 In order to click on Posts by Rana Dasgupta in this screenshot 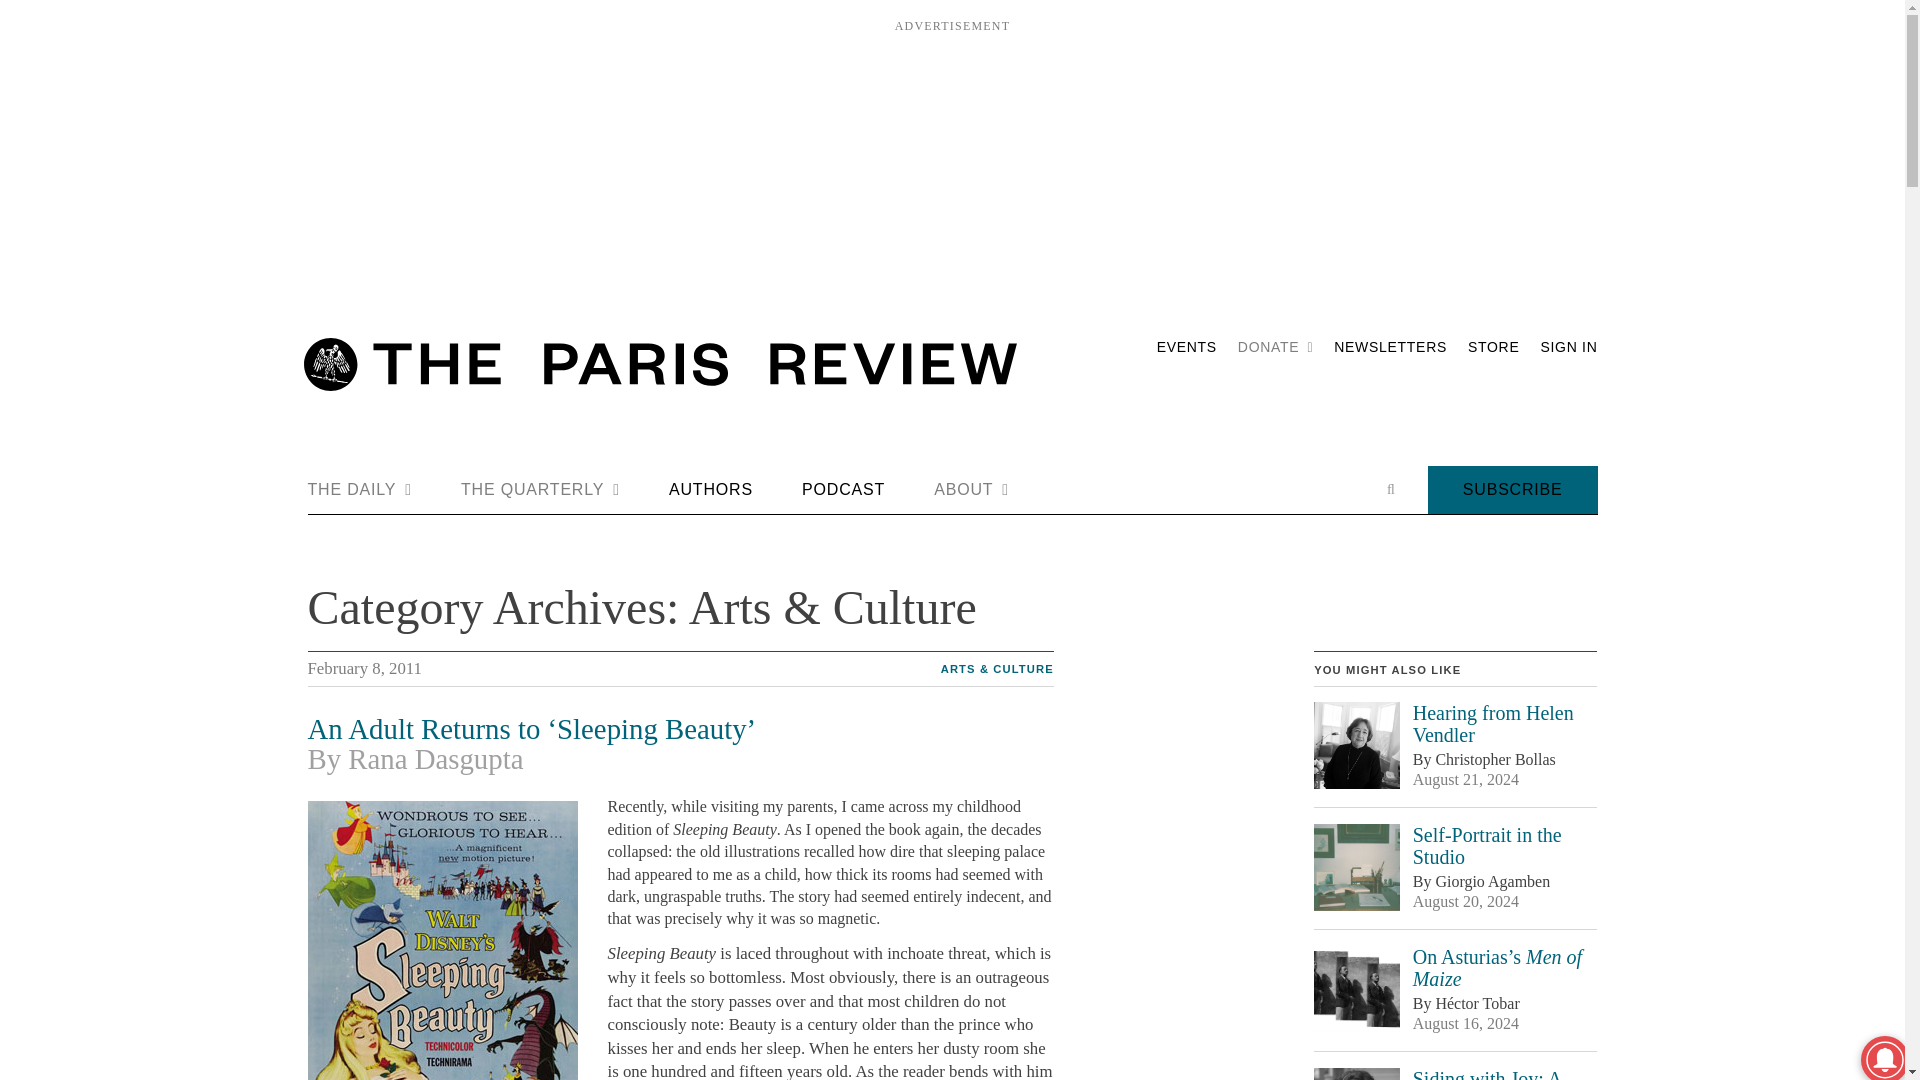, I will do `click(434, 759)`.